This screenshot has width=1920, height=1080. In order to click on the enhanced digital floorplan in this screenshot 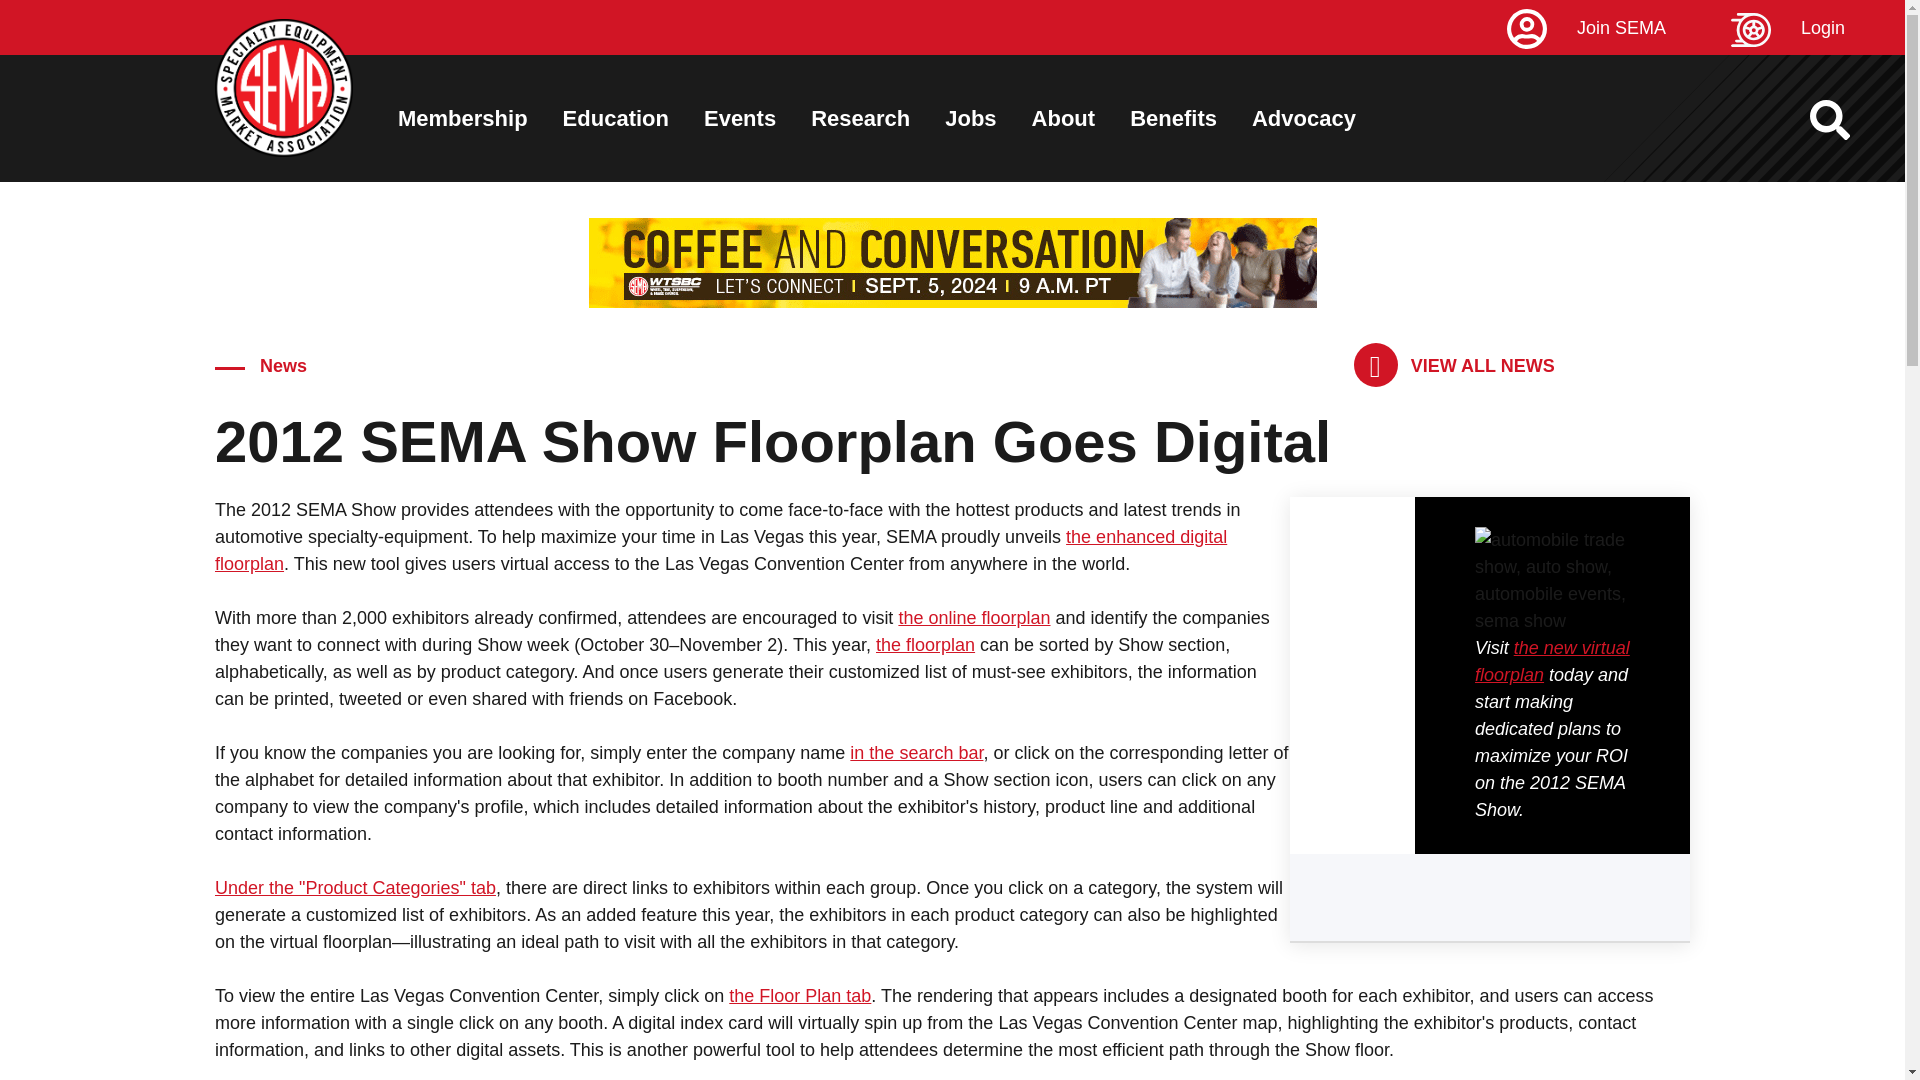, I will do `click(720, 550)`.